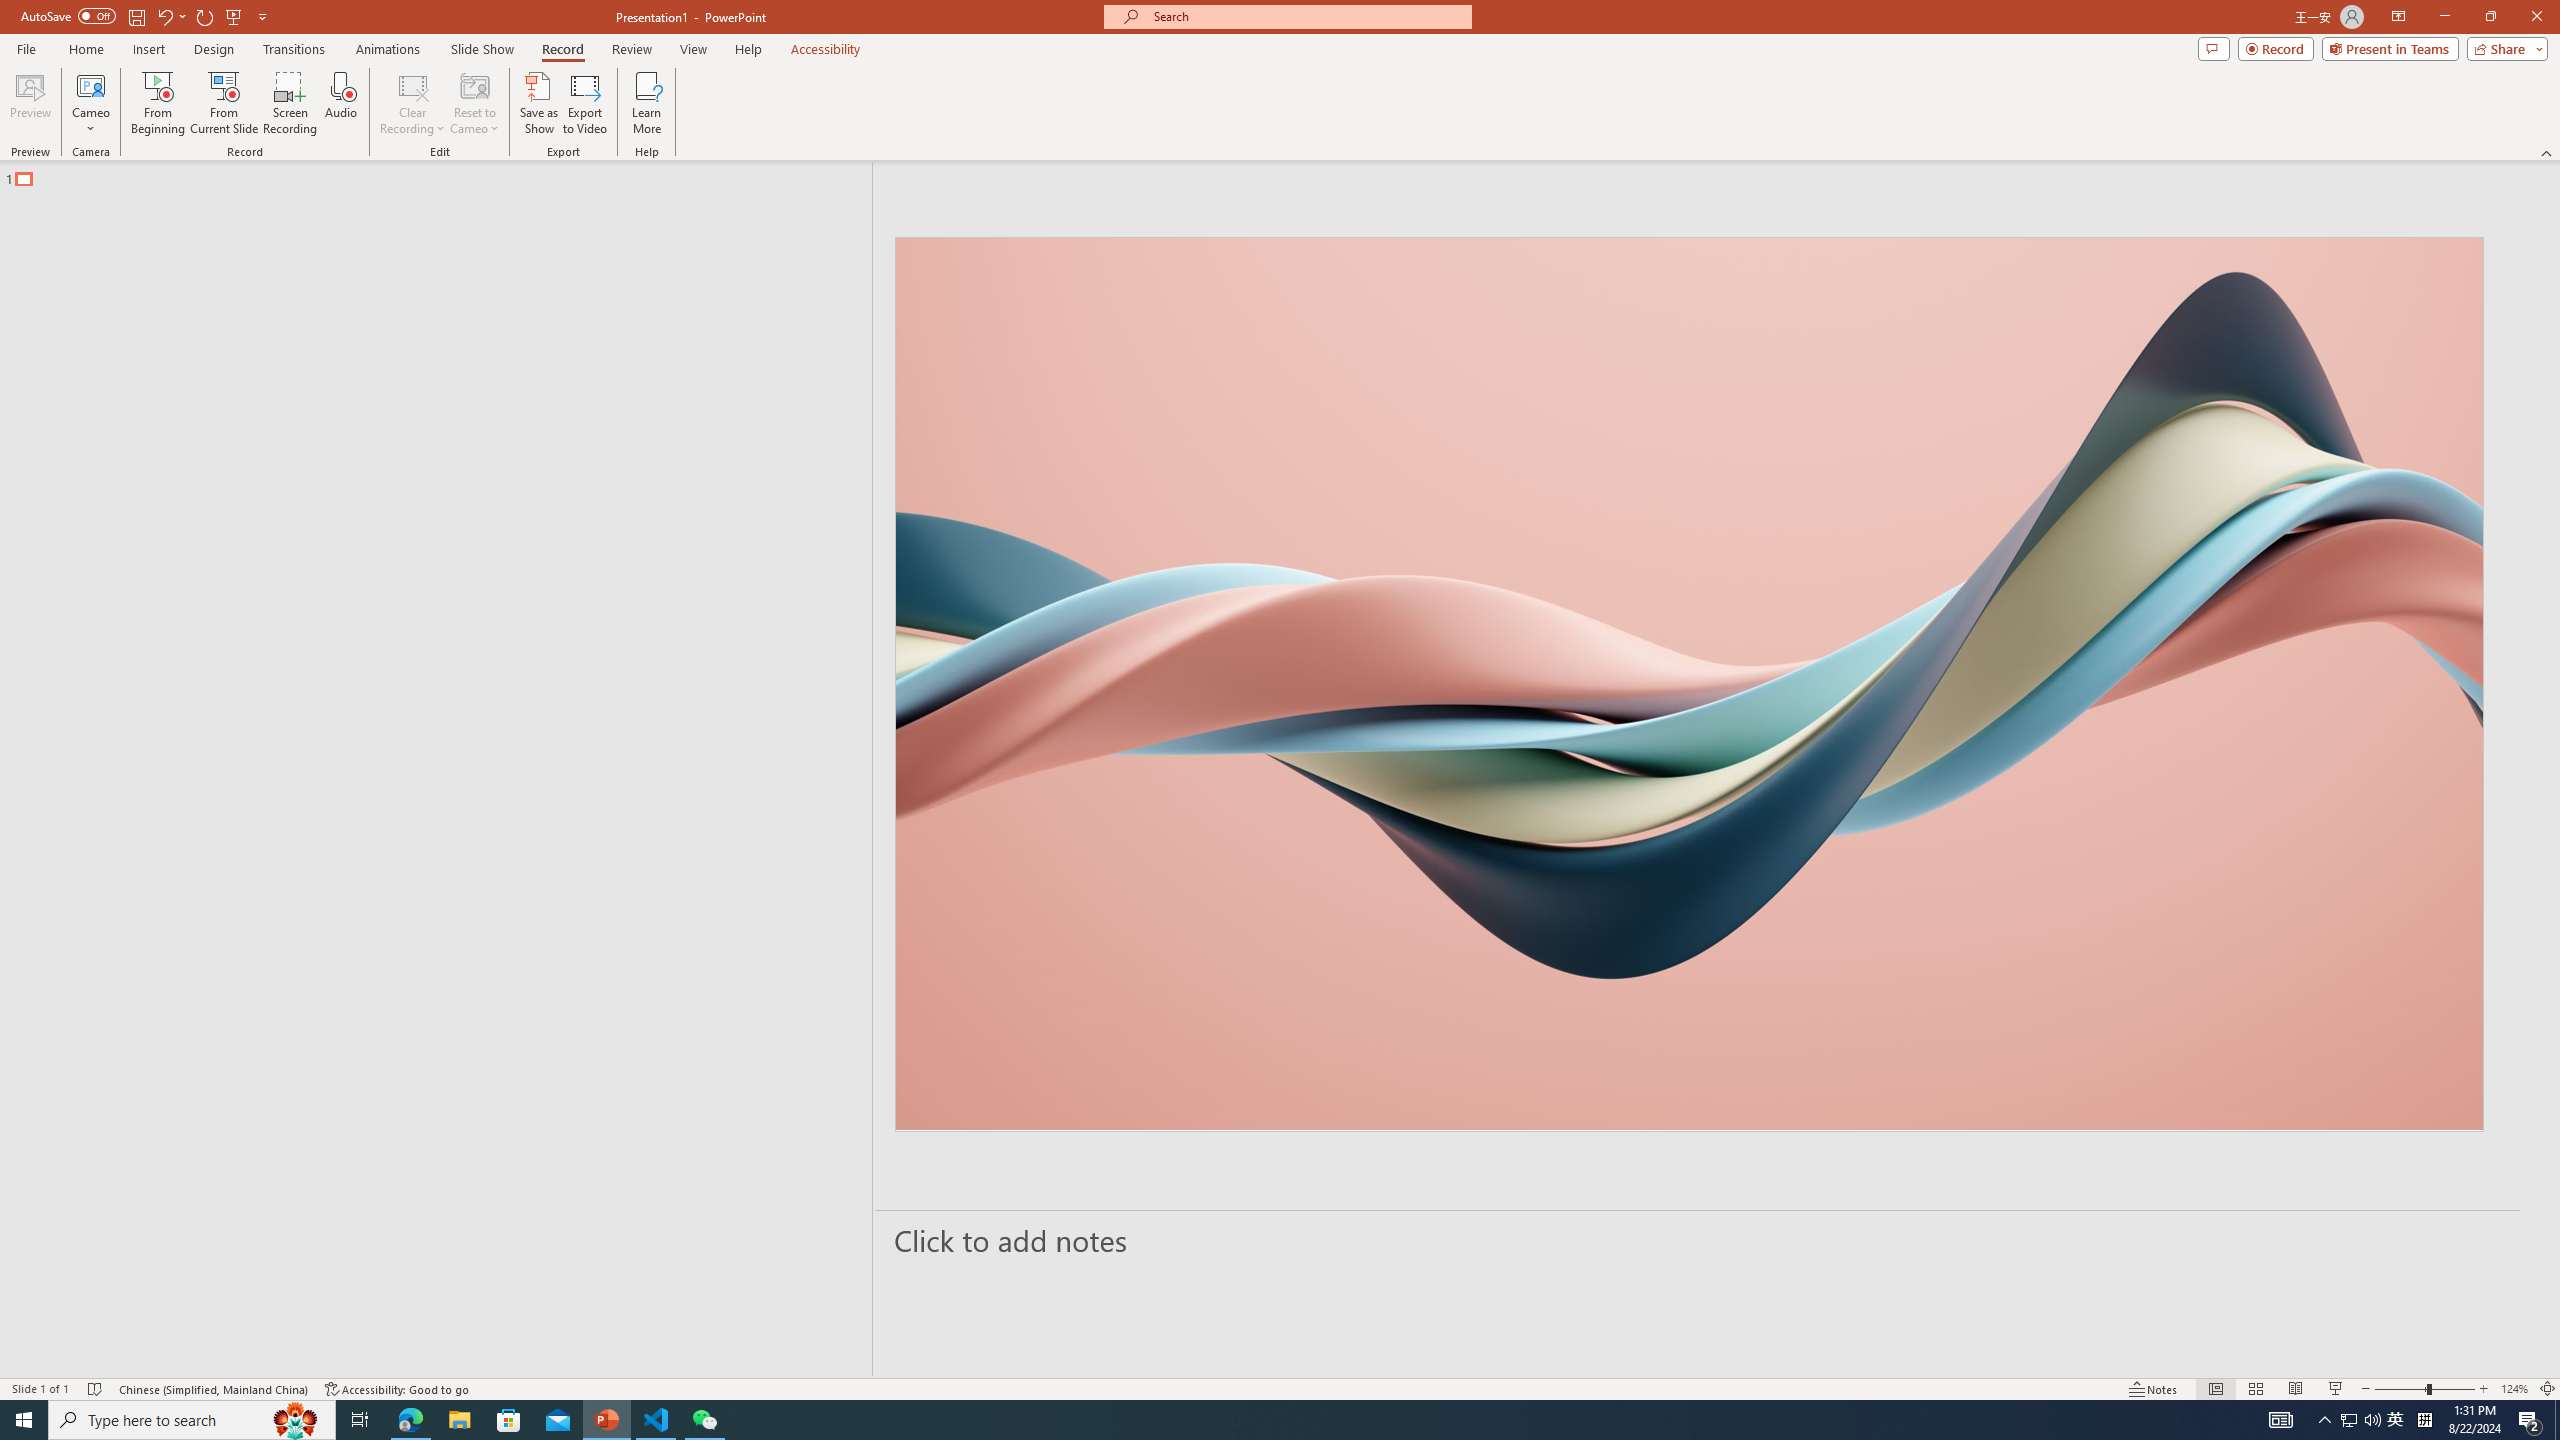  I want to click on Clear Recording, so click(413, 103).